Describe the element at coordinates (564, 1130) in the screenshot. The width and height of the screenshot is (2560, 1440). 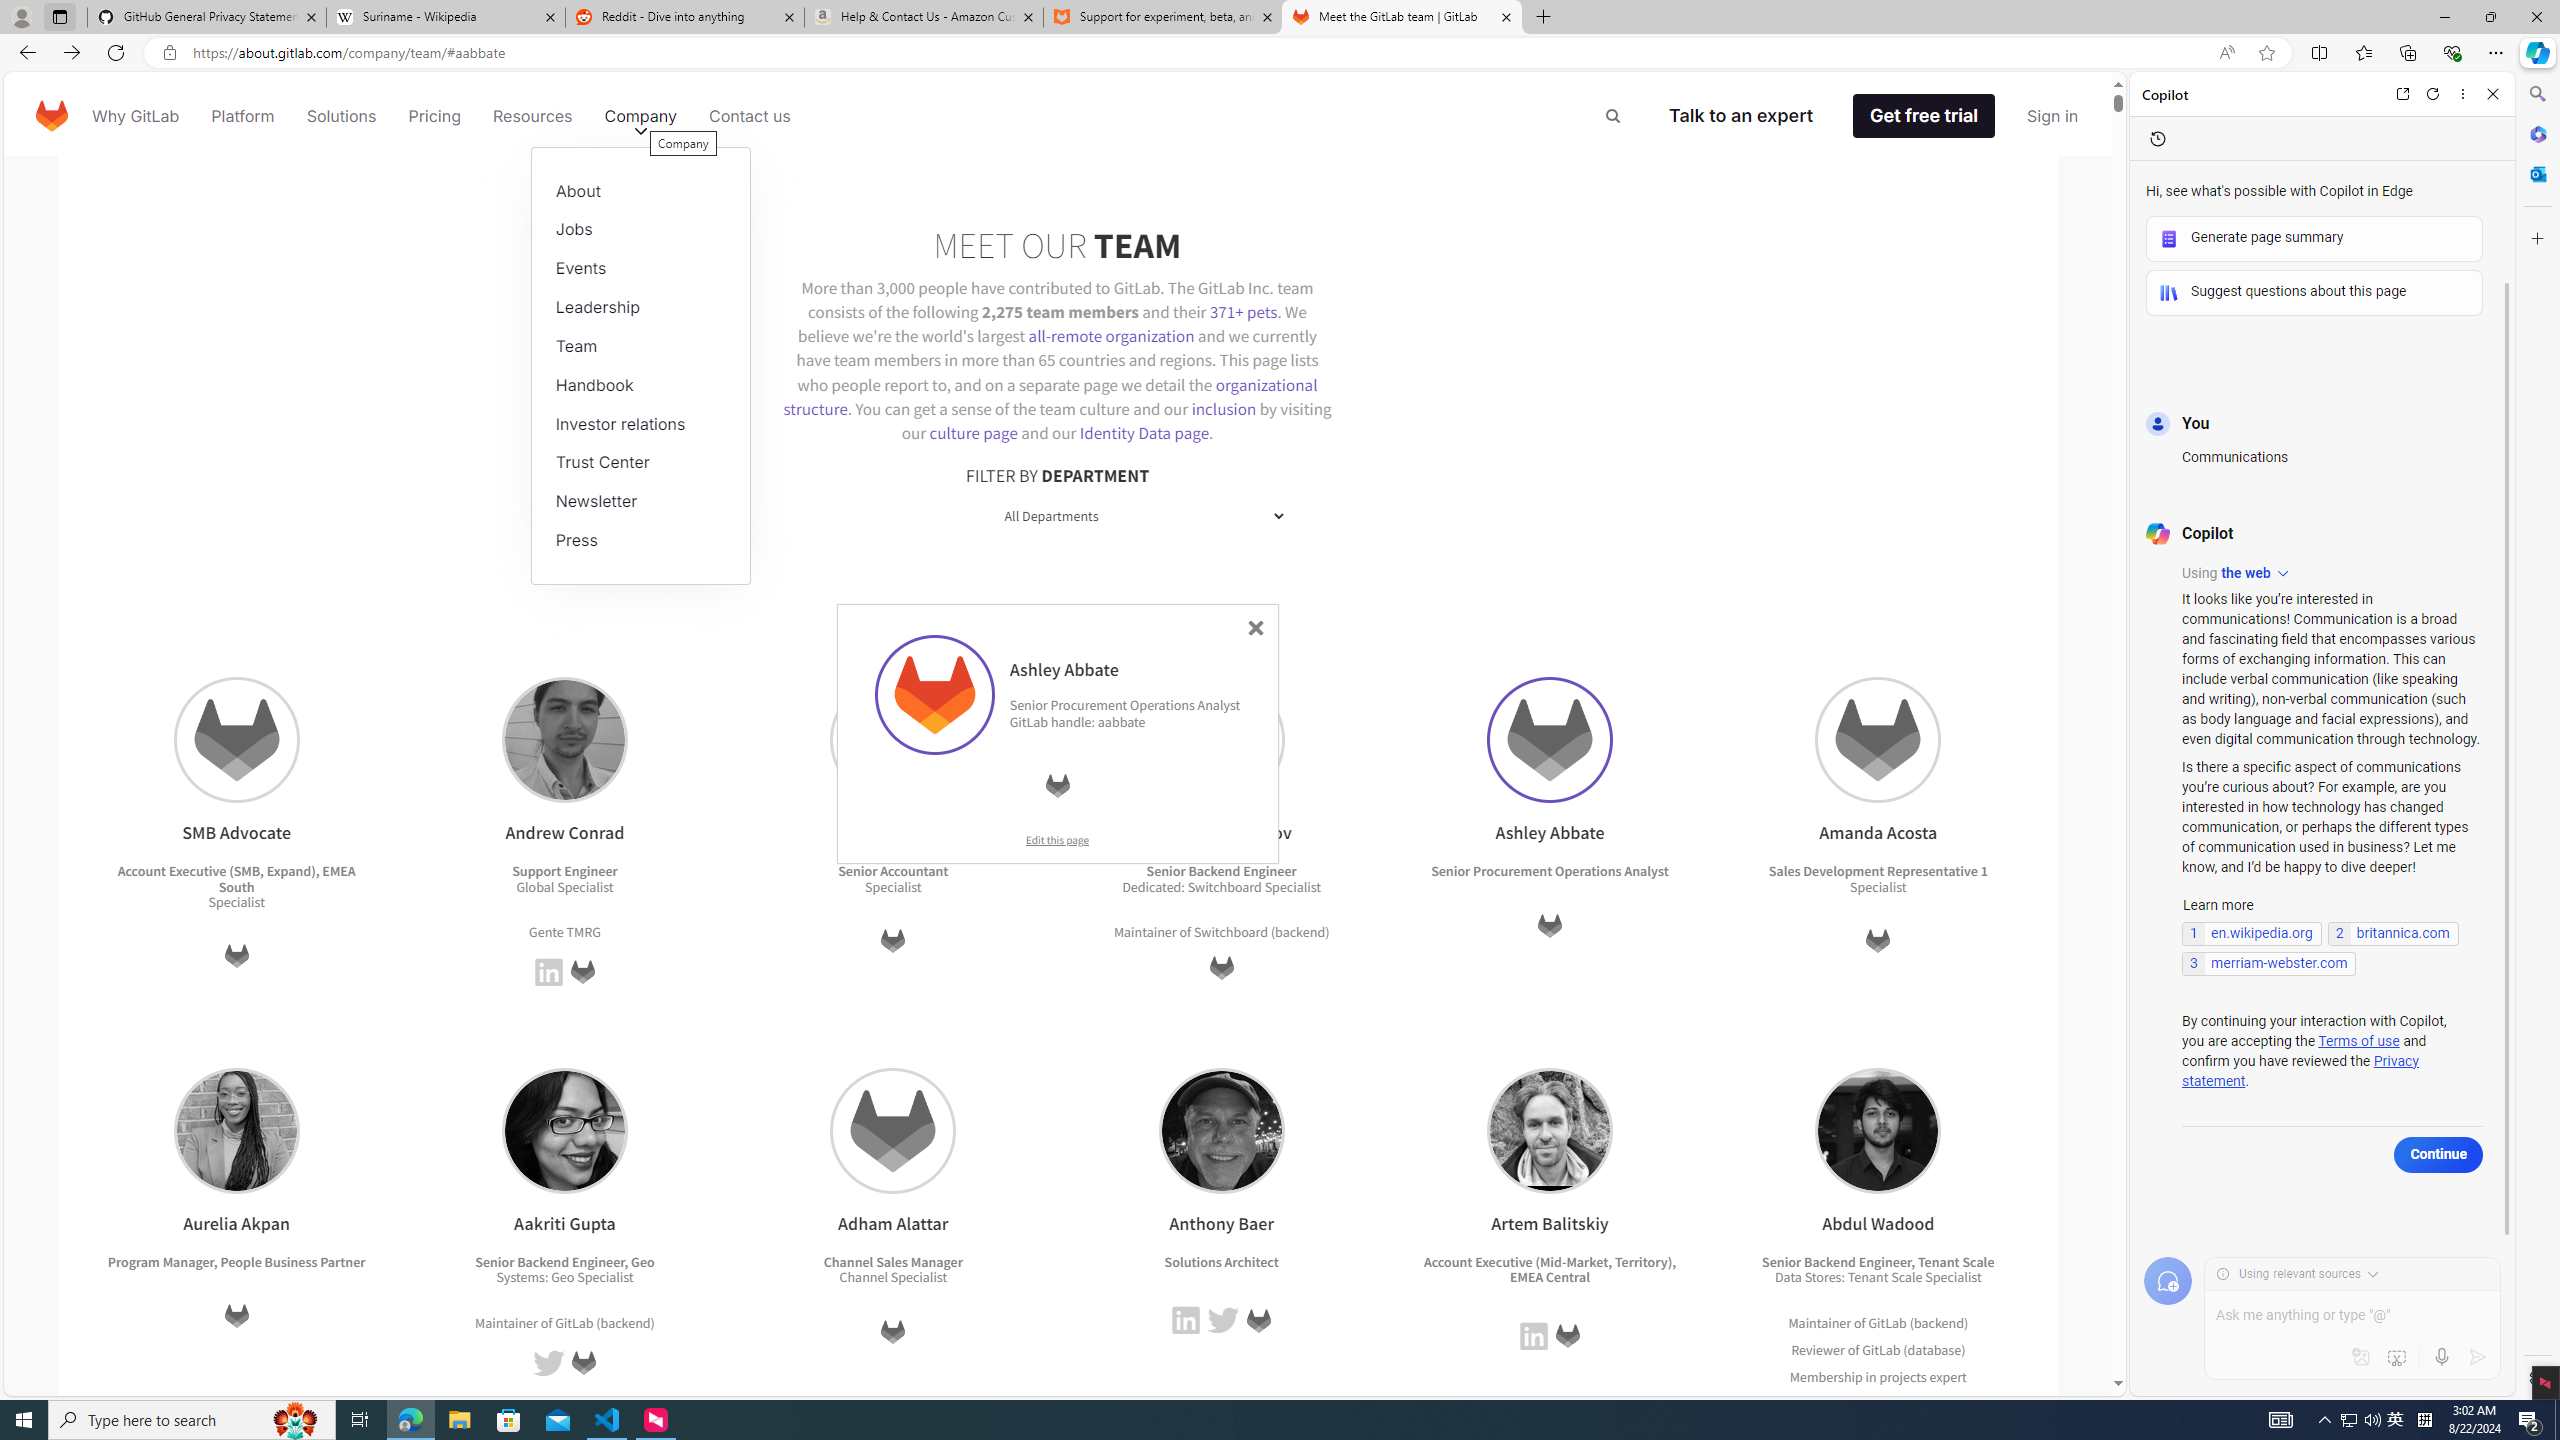
I see `Aakriti Gupta` at that location.